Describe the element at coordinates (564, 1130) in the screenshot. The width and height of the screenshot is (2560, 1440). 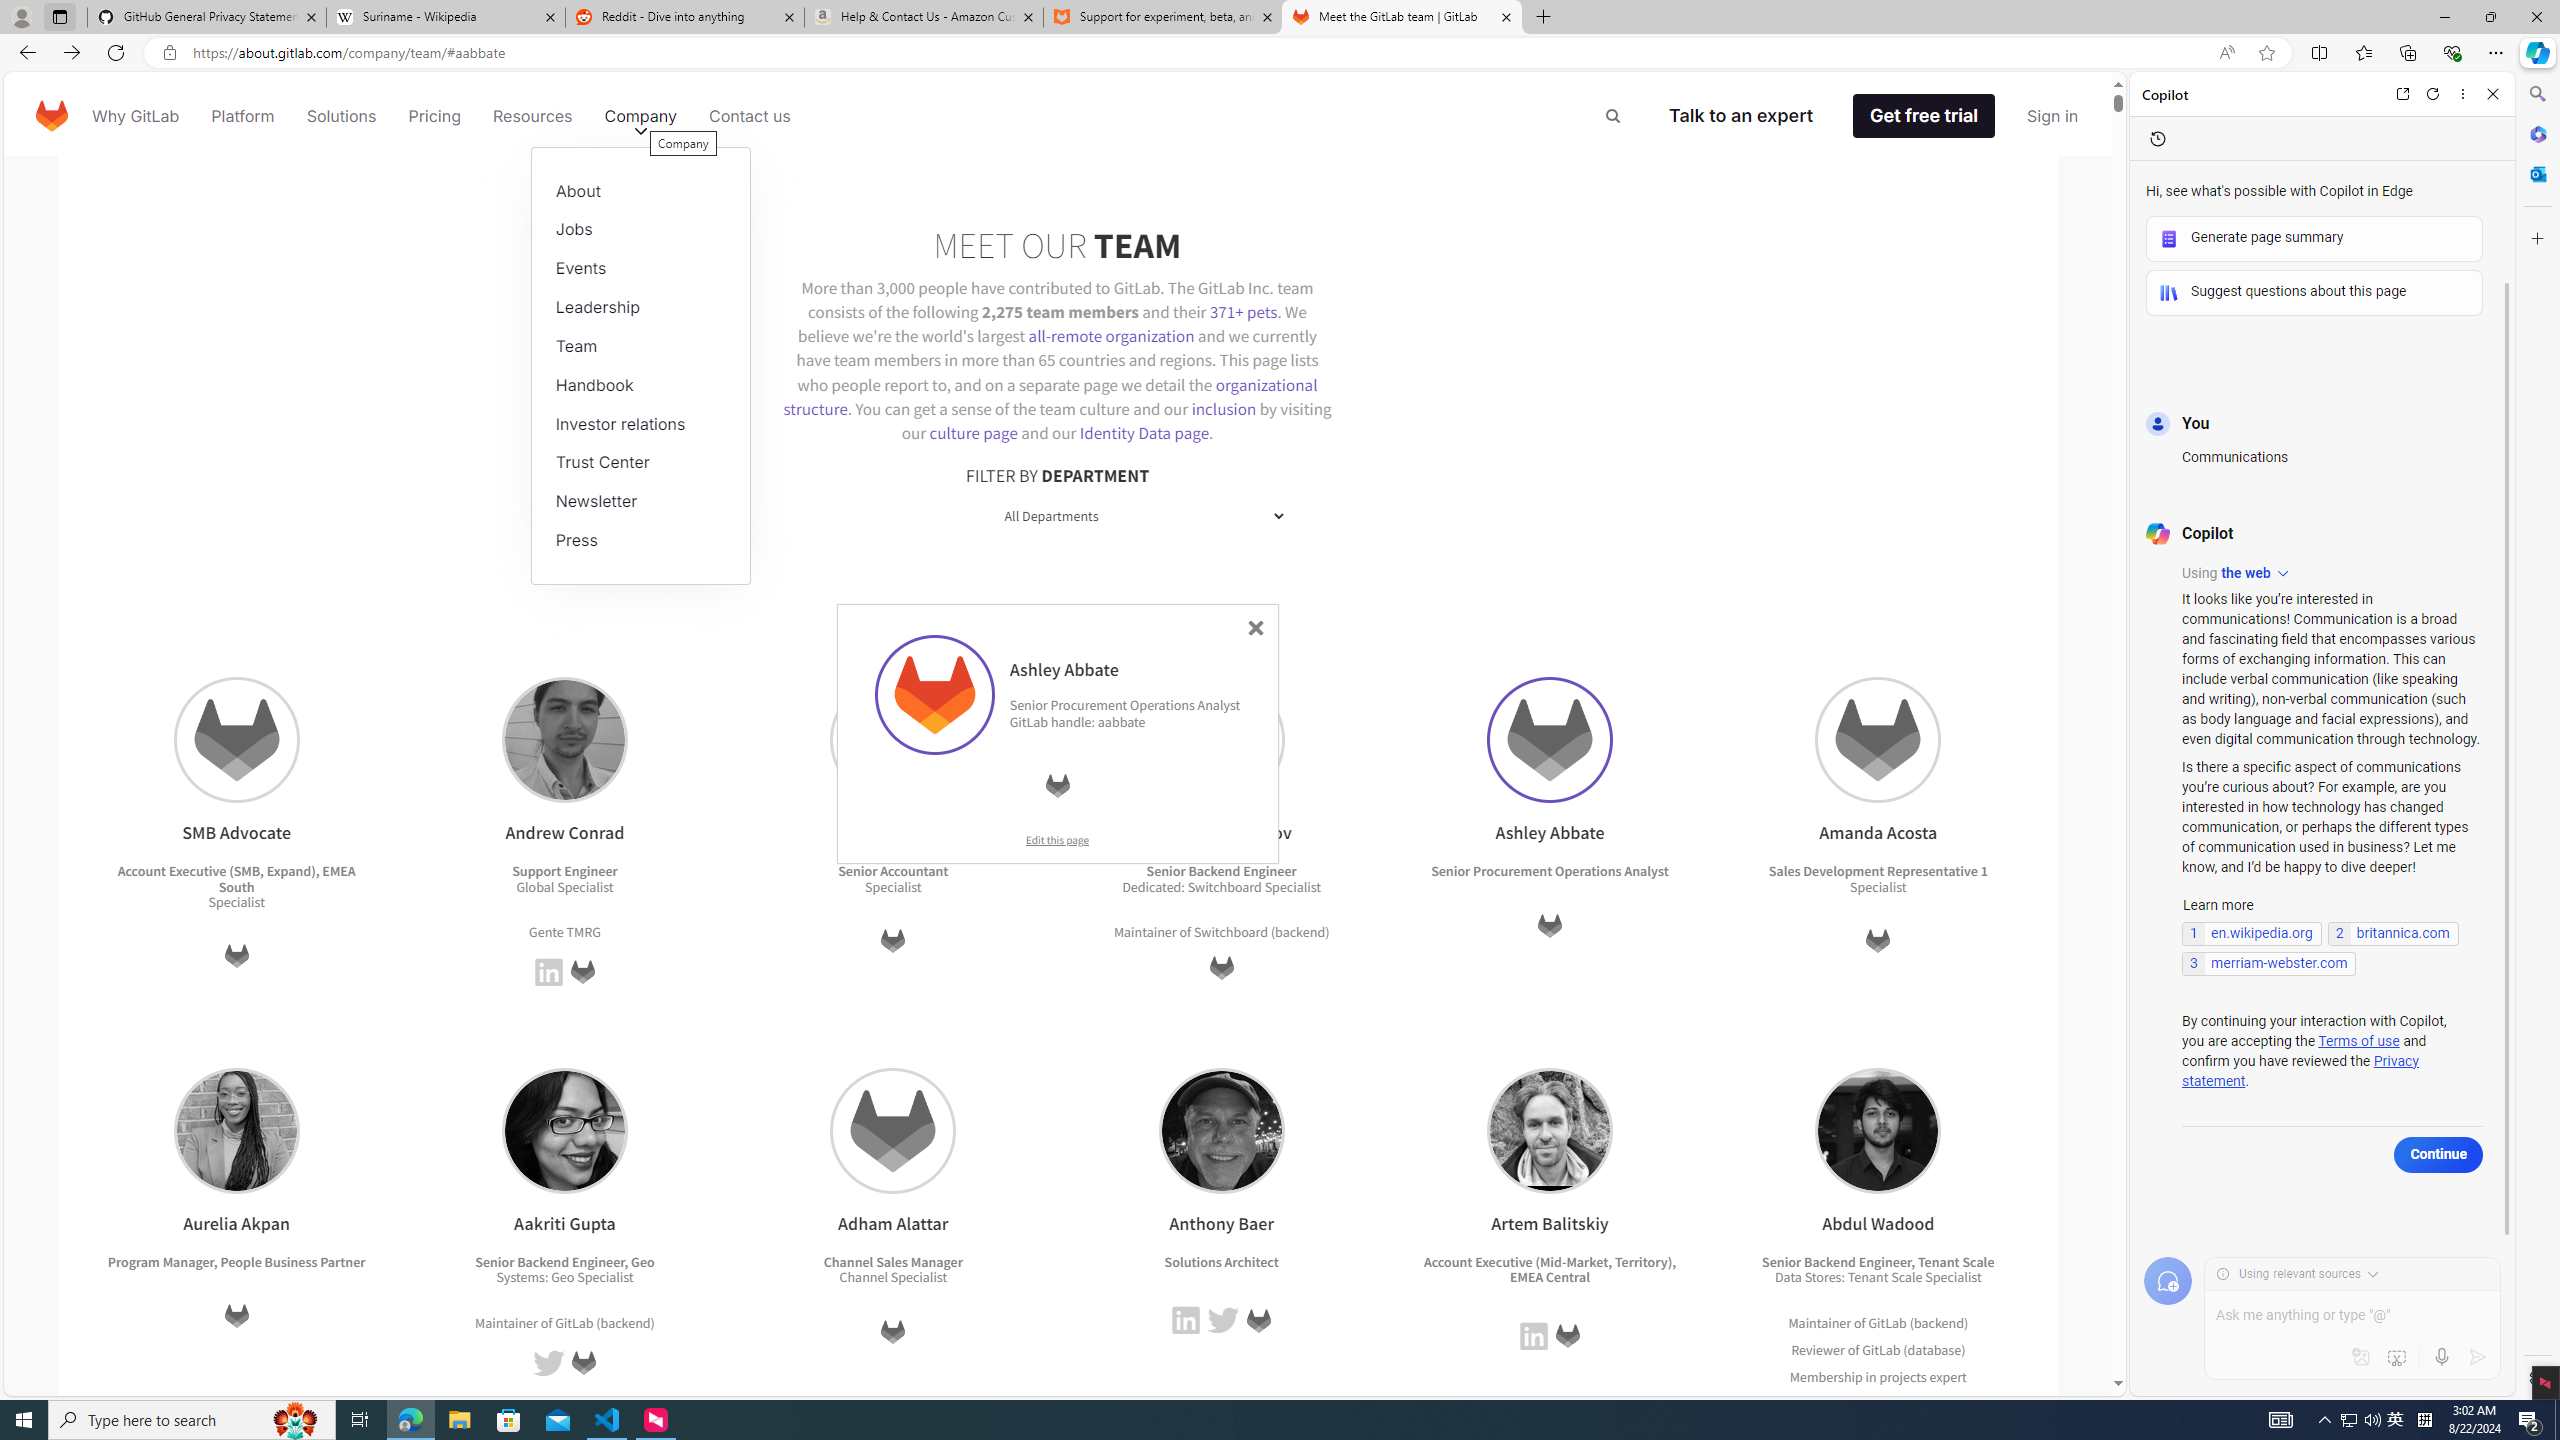
I see `Aakriti Gupta` at that location.